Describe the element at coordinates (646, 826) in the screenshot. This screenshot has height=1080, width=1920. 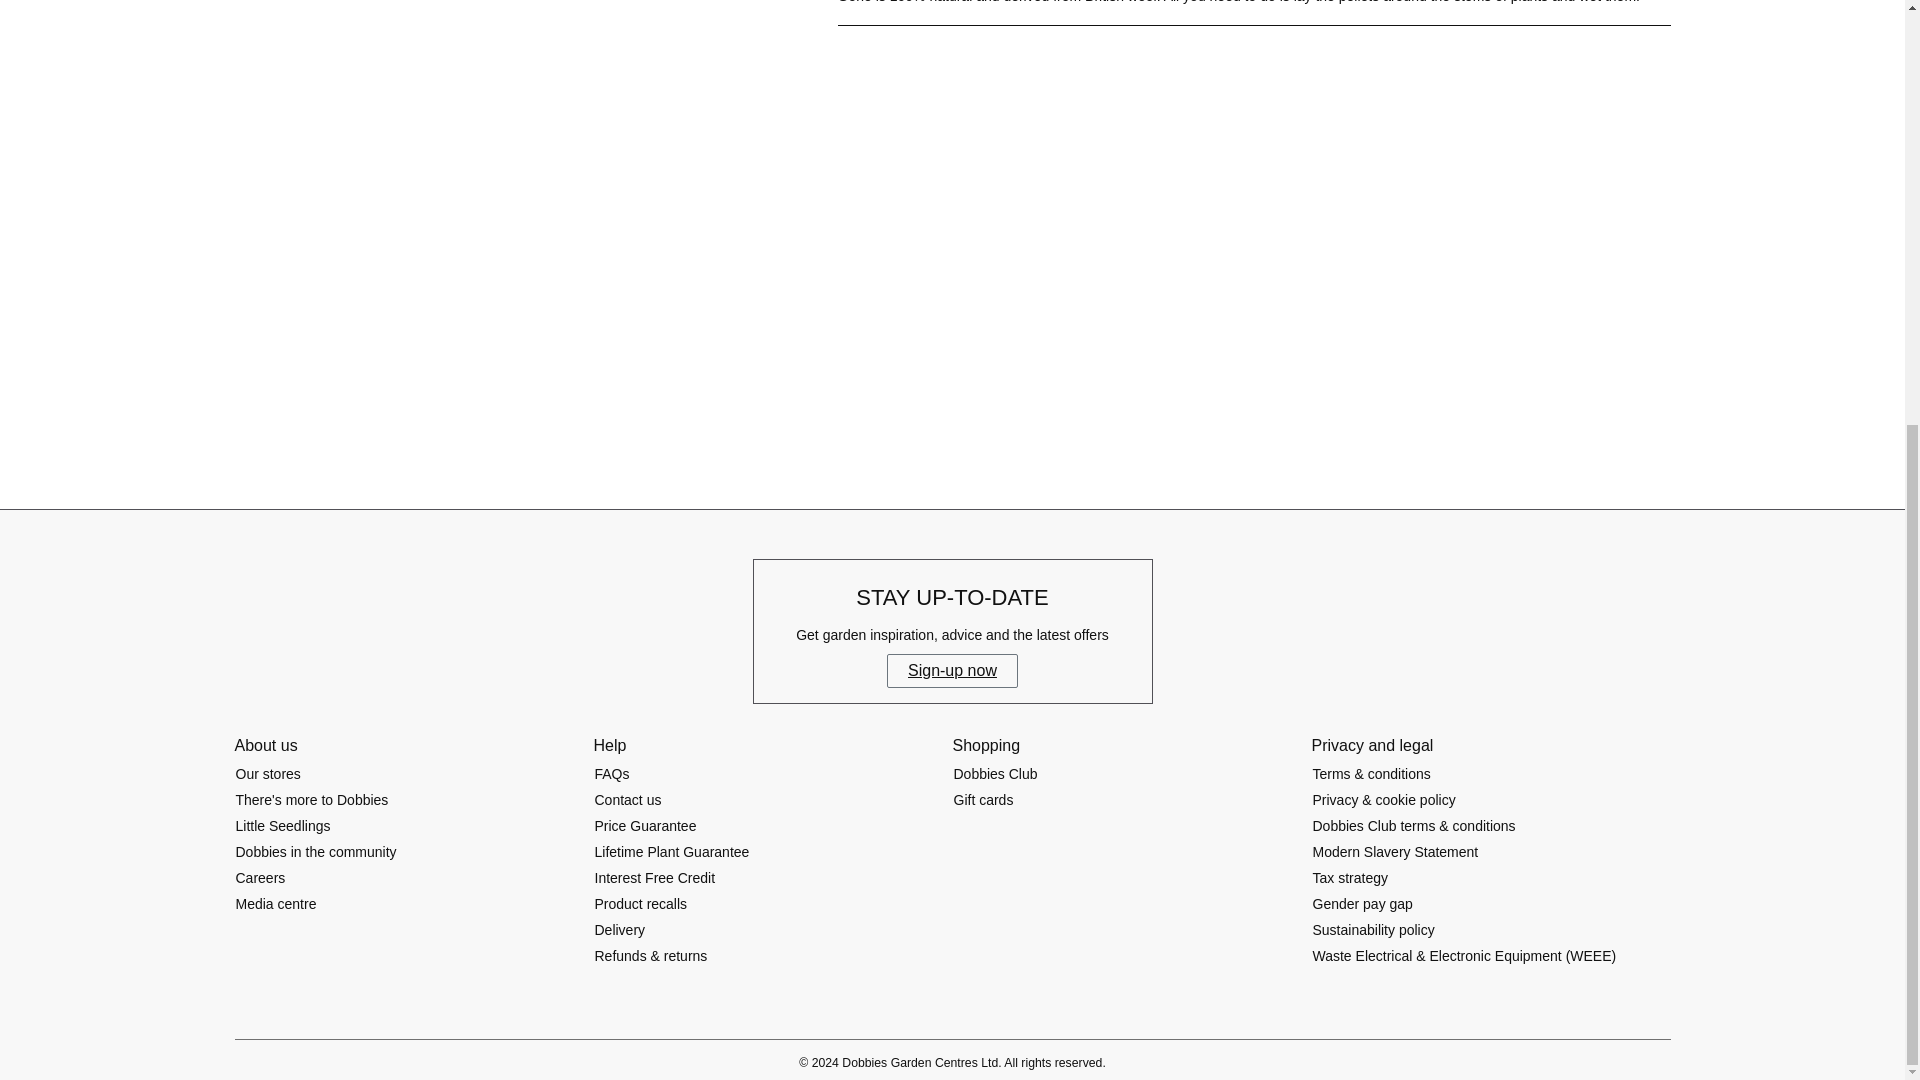
I see `Price Guarantee` at that location.